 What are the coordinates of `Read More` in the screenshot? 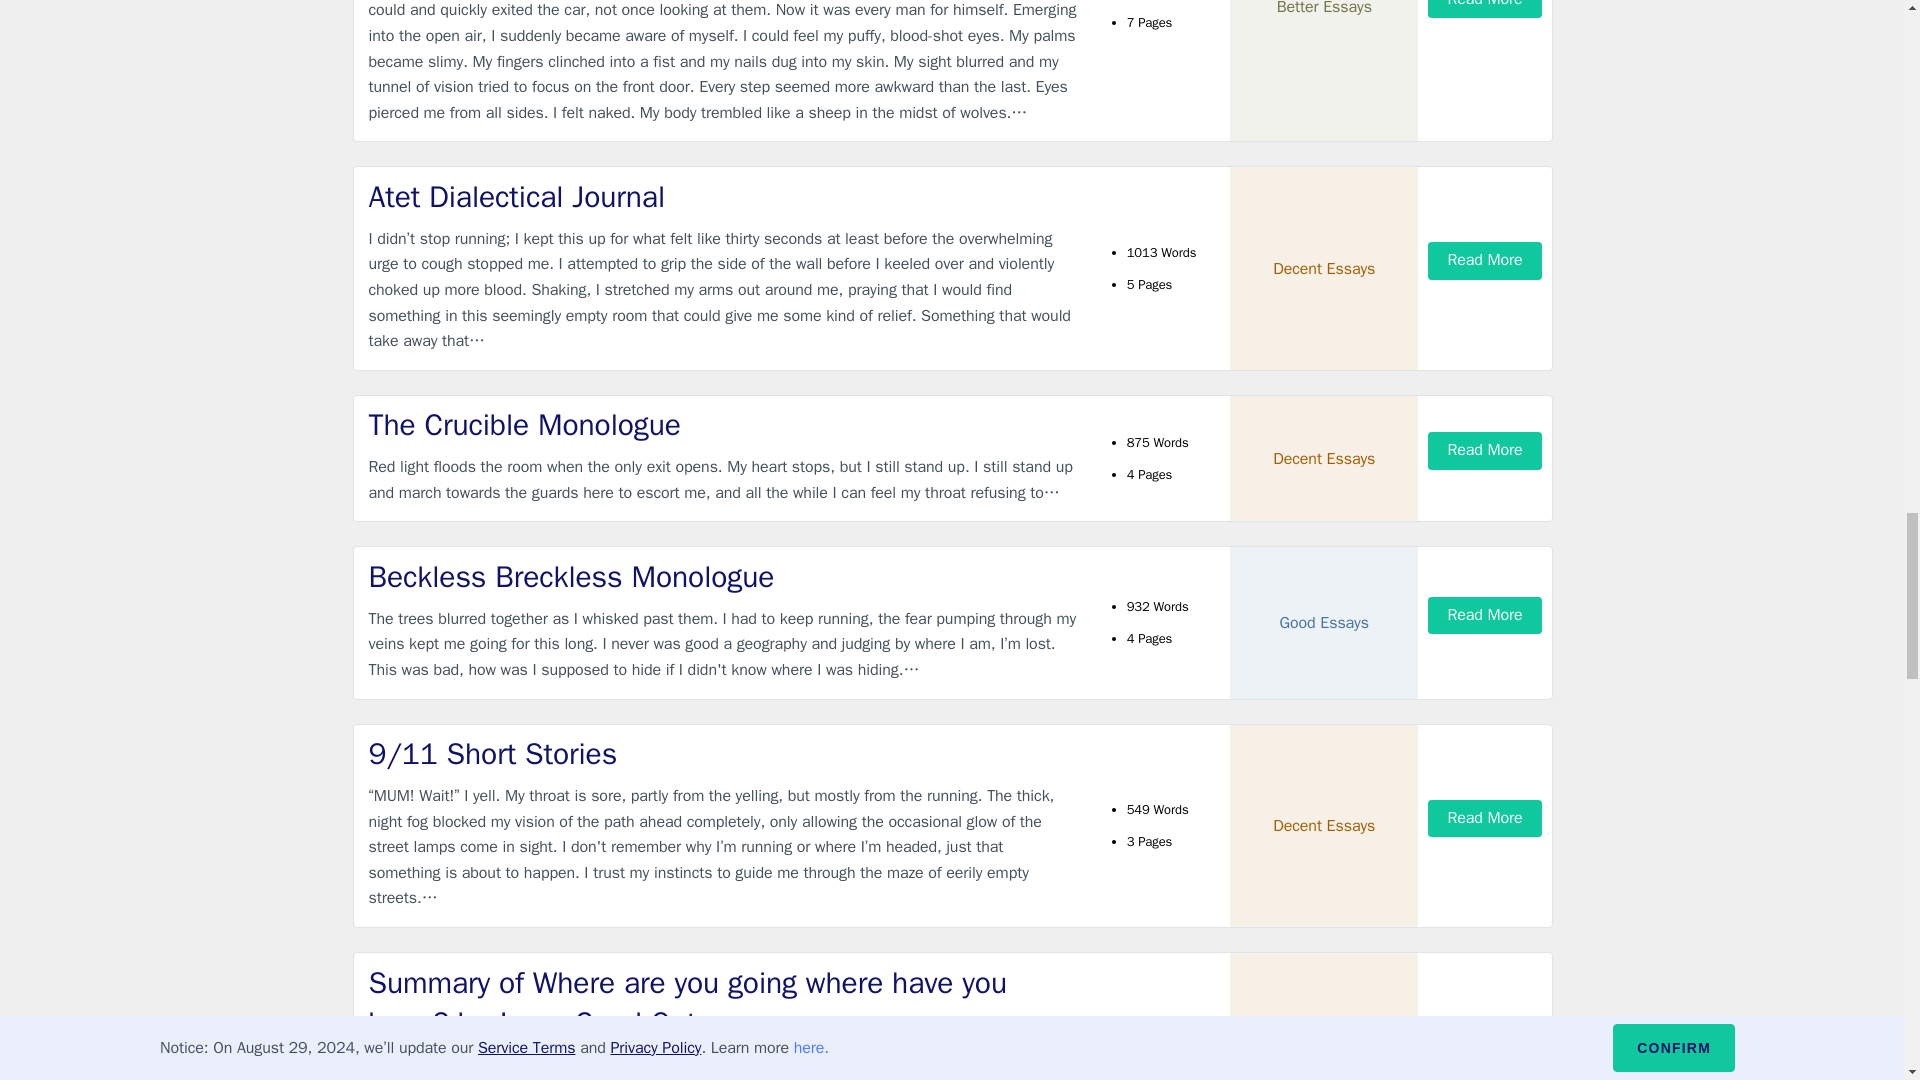 It's located at (1484, 260).